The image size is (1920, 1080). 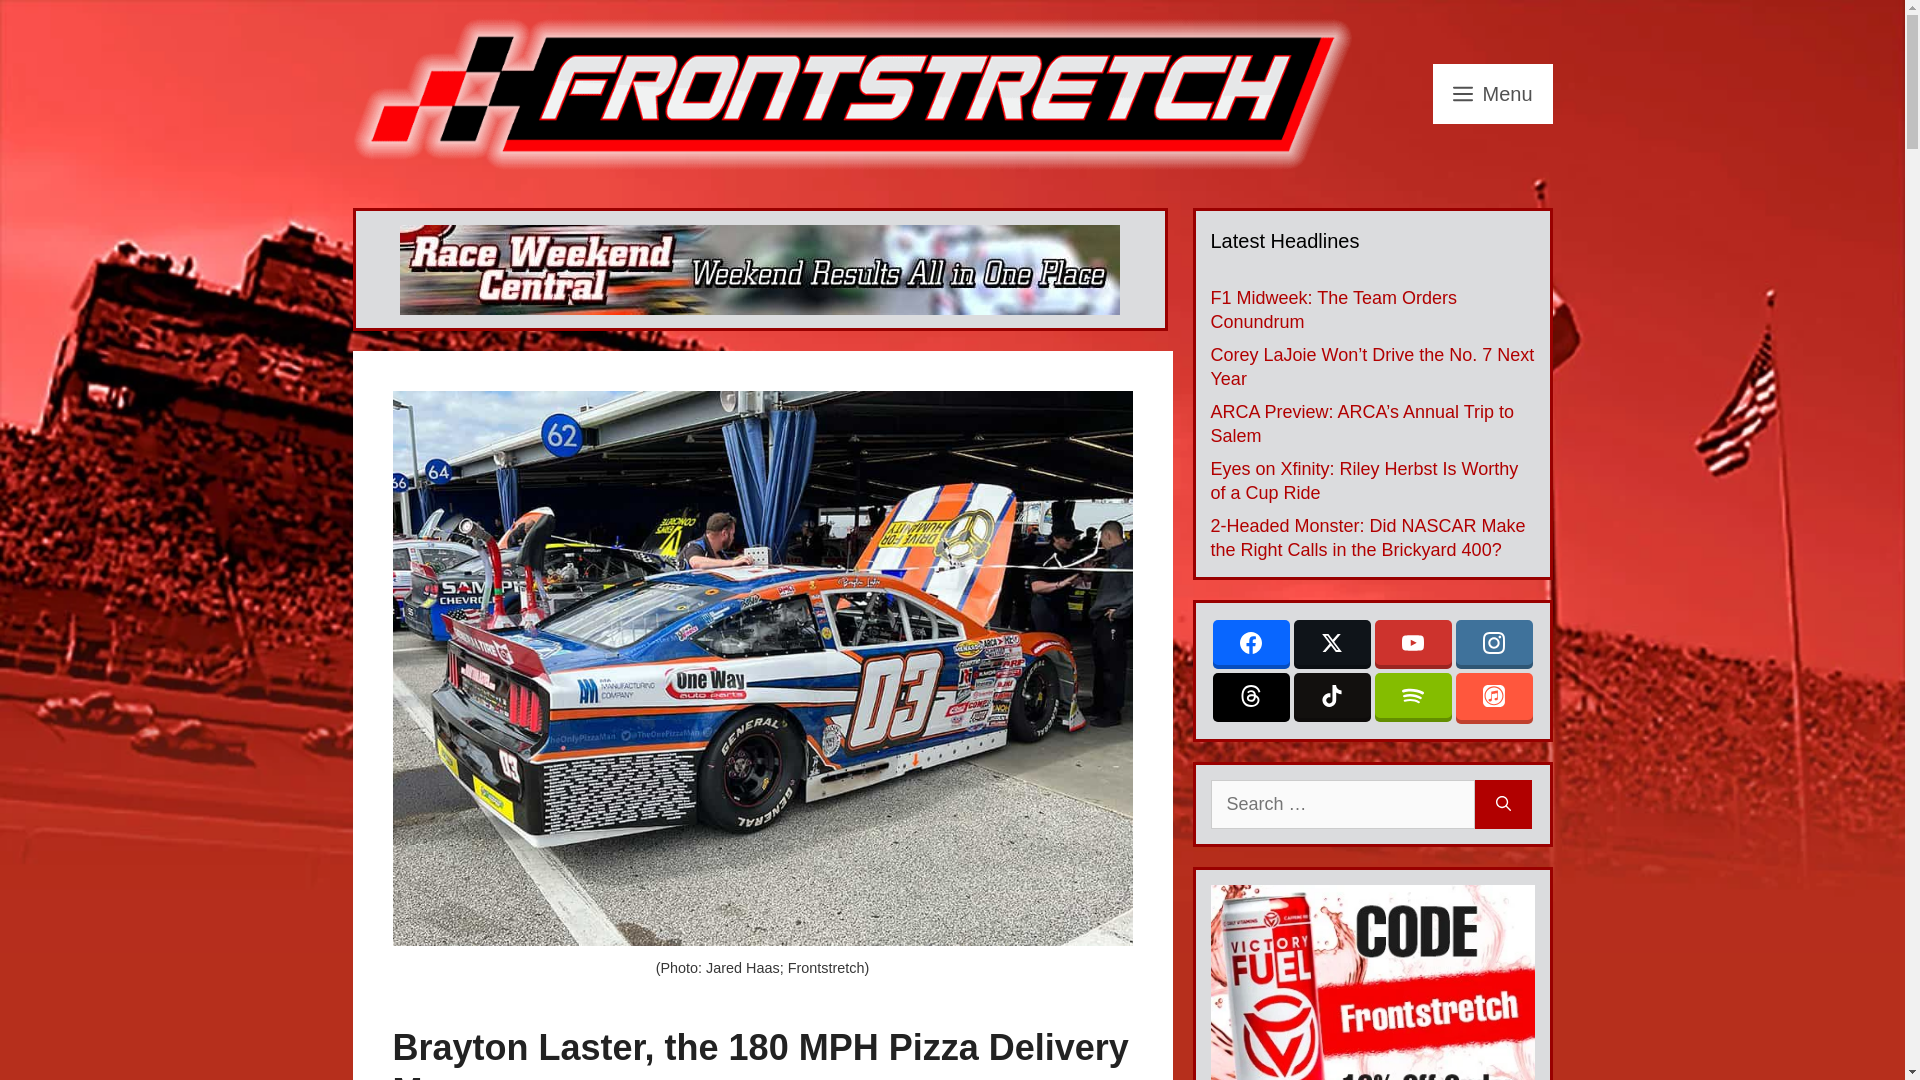 I want to click on Menu, so click(x=1492, y=94).